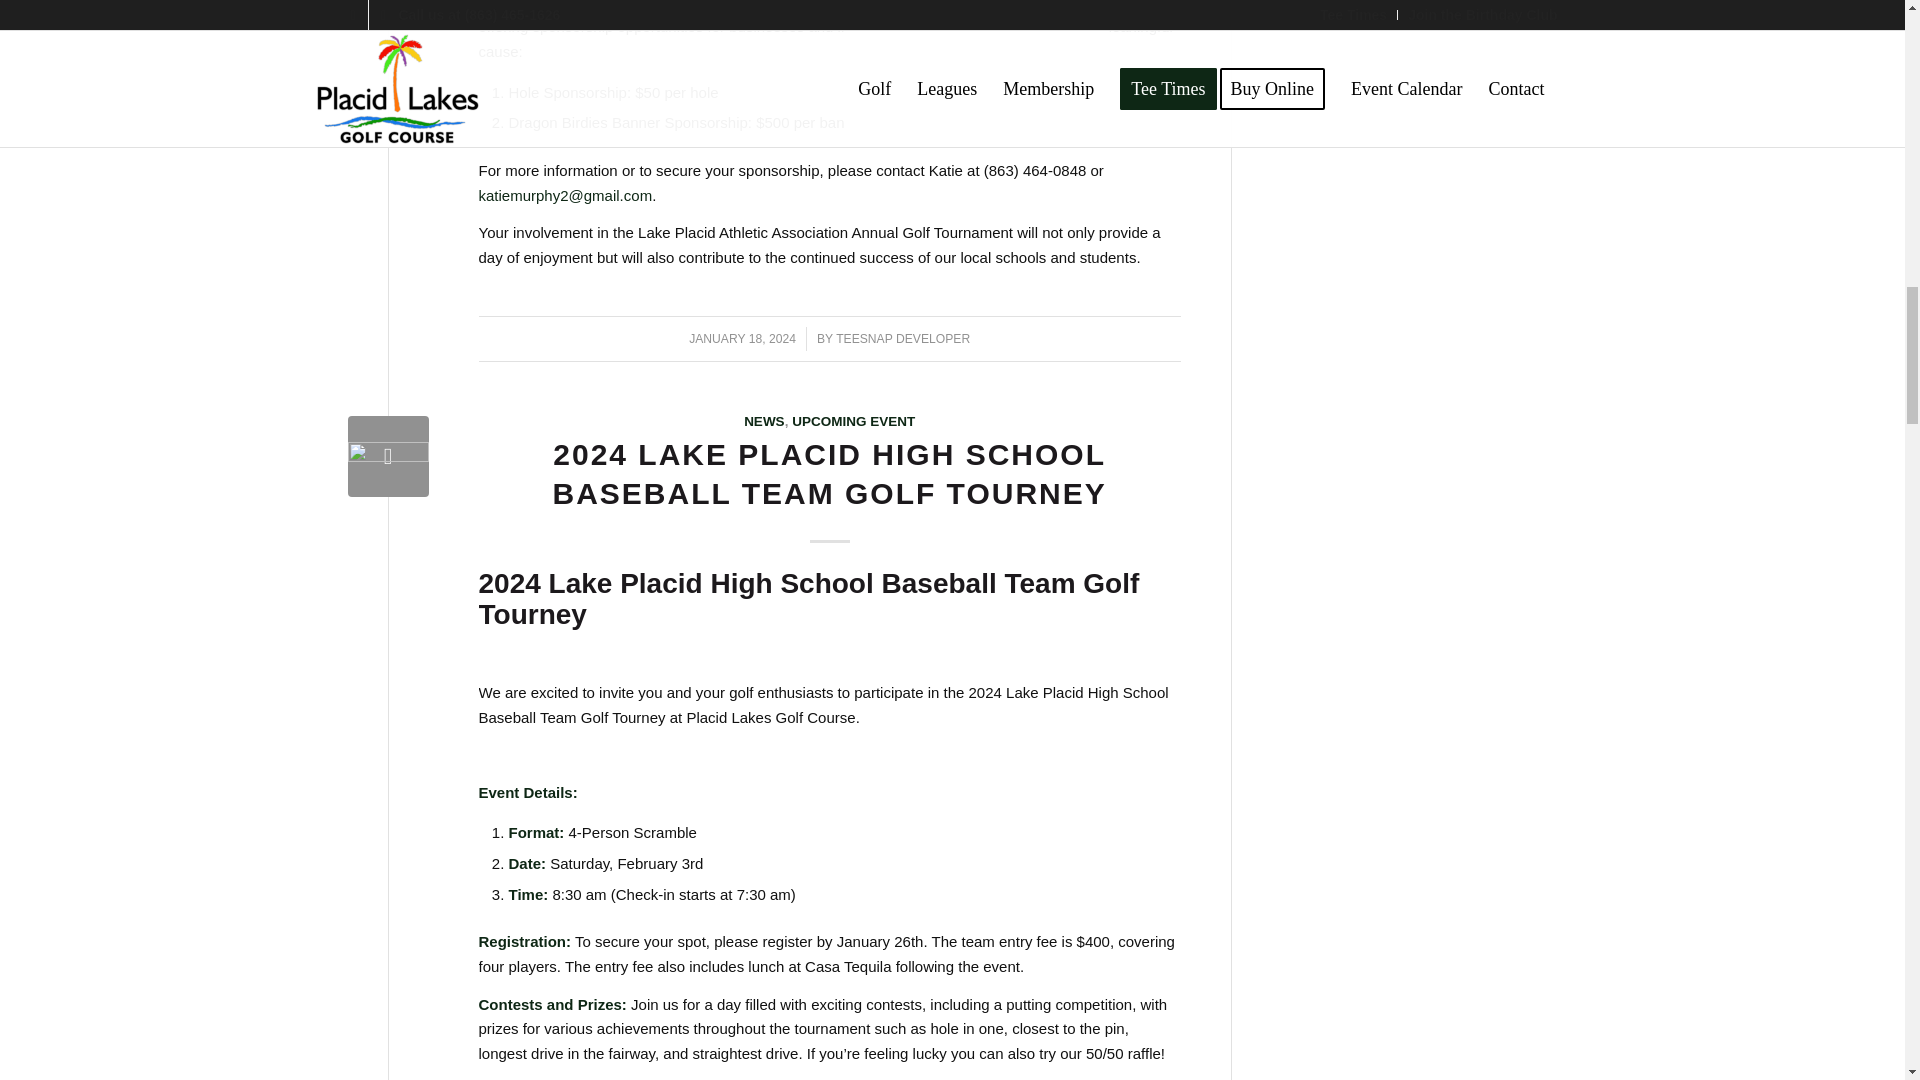  Describe the element at coordinates (830, 474) in the screenshot. I see `2024 LAKE PLACID HIGH SCHOOL BASEBALL TEAM GOLF TOURNEY` at that location.